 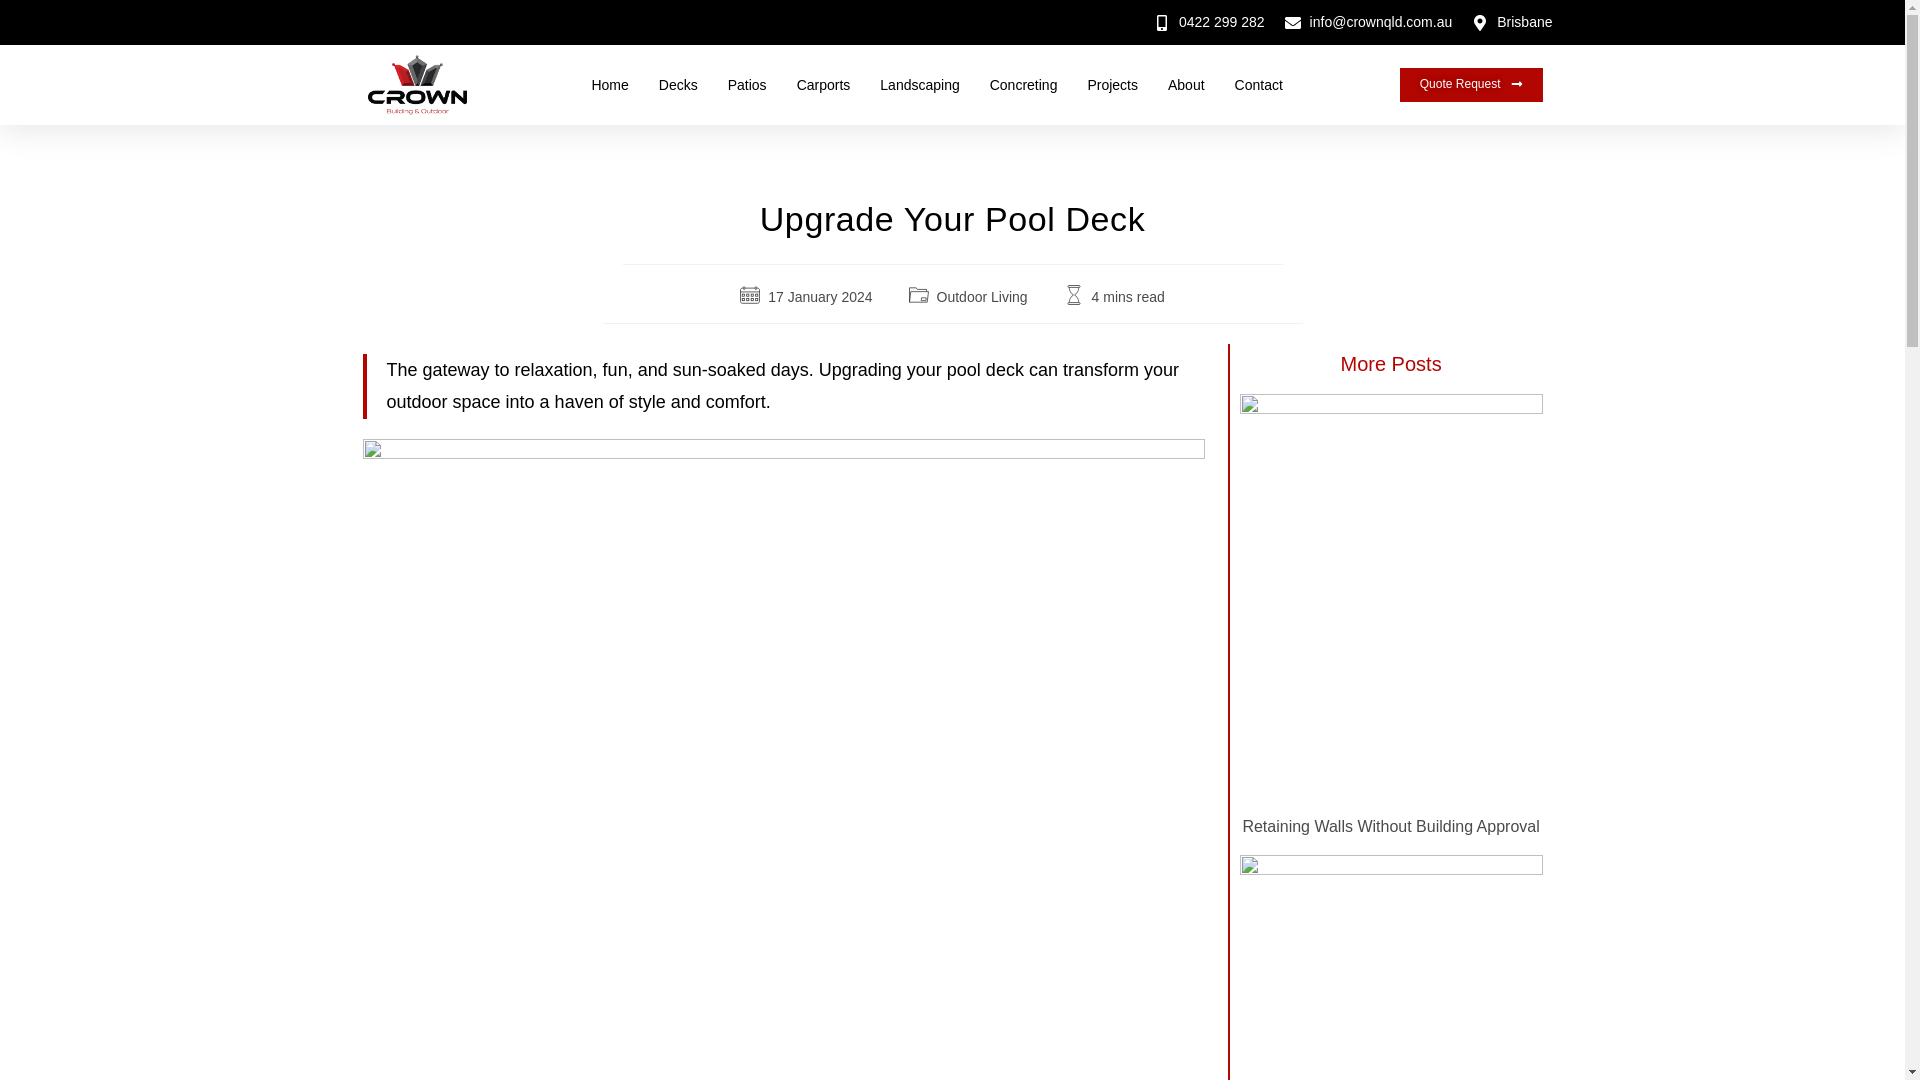 I want to click on Concreting, so click(x=1024, y=84).